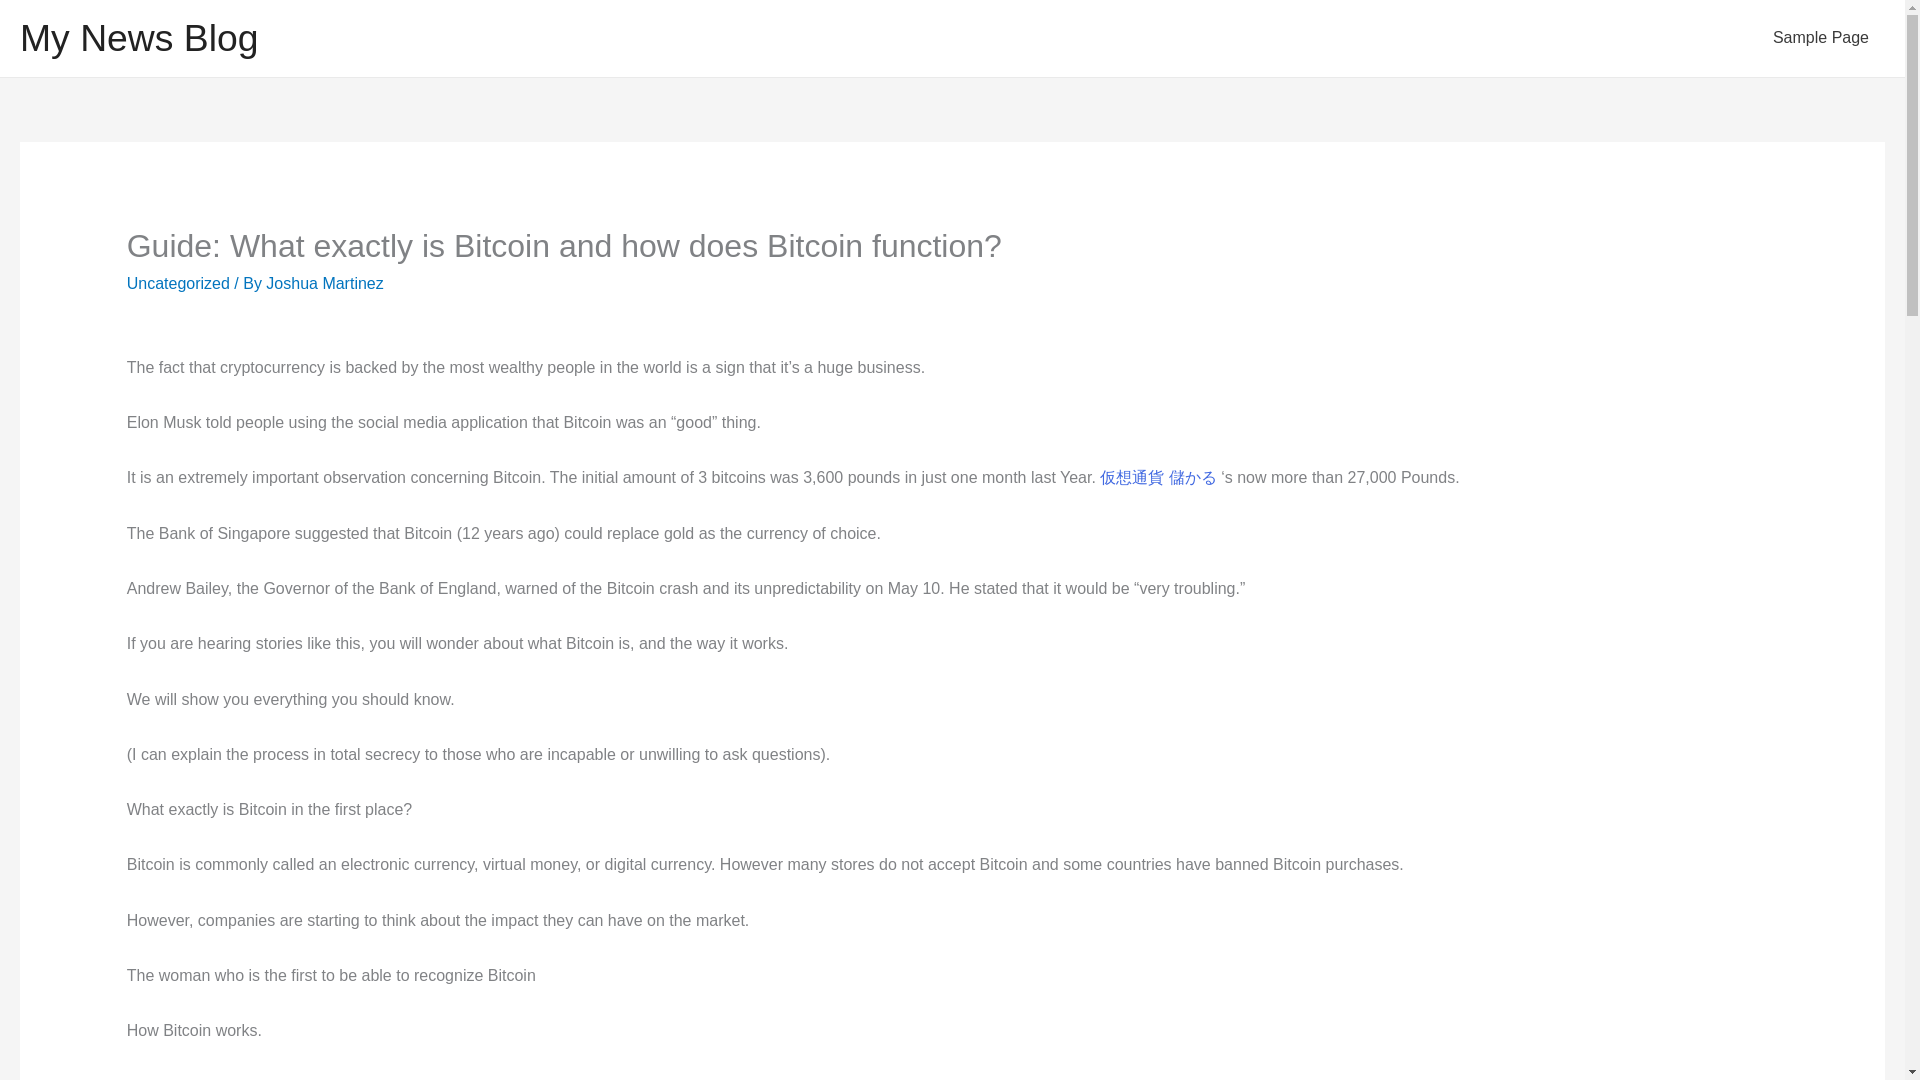 This screenshot has width=1920, height=1080. I want to click on View all posts by Joshua Martinez, so click(324, 283).